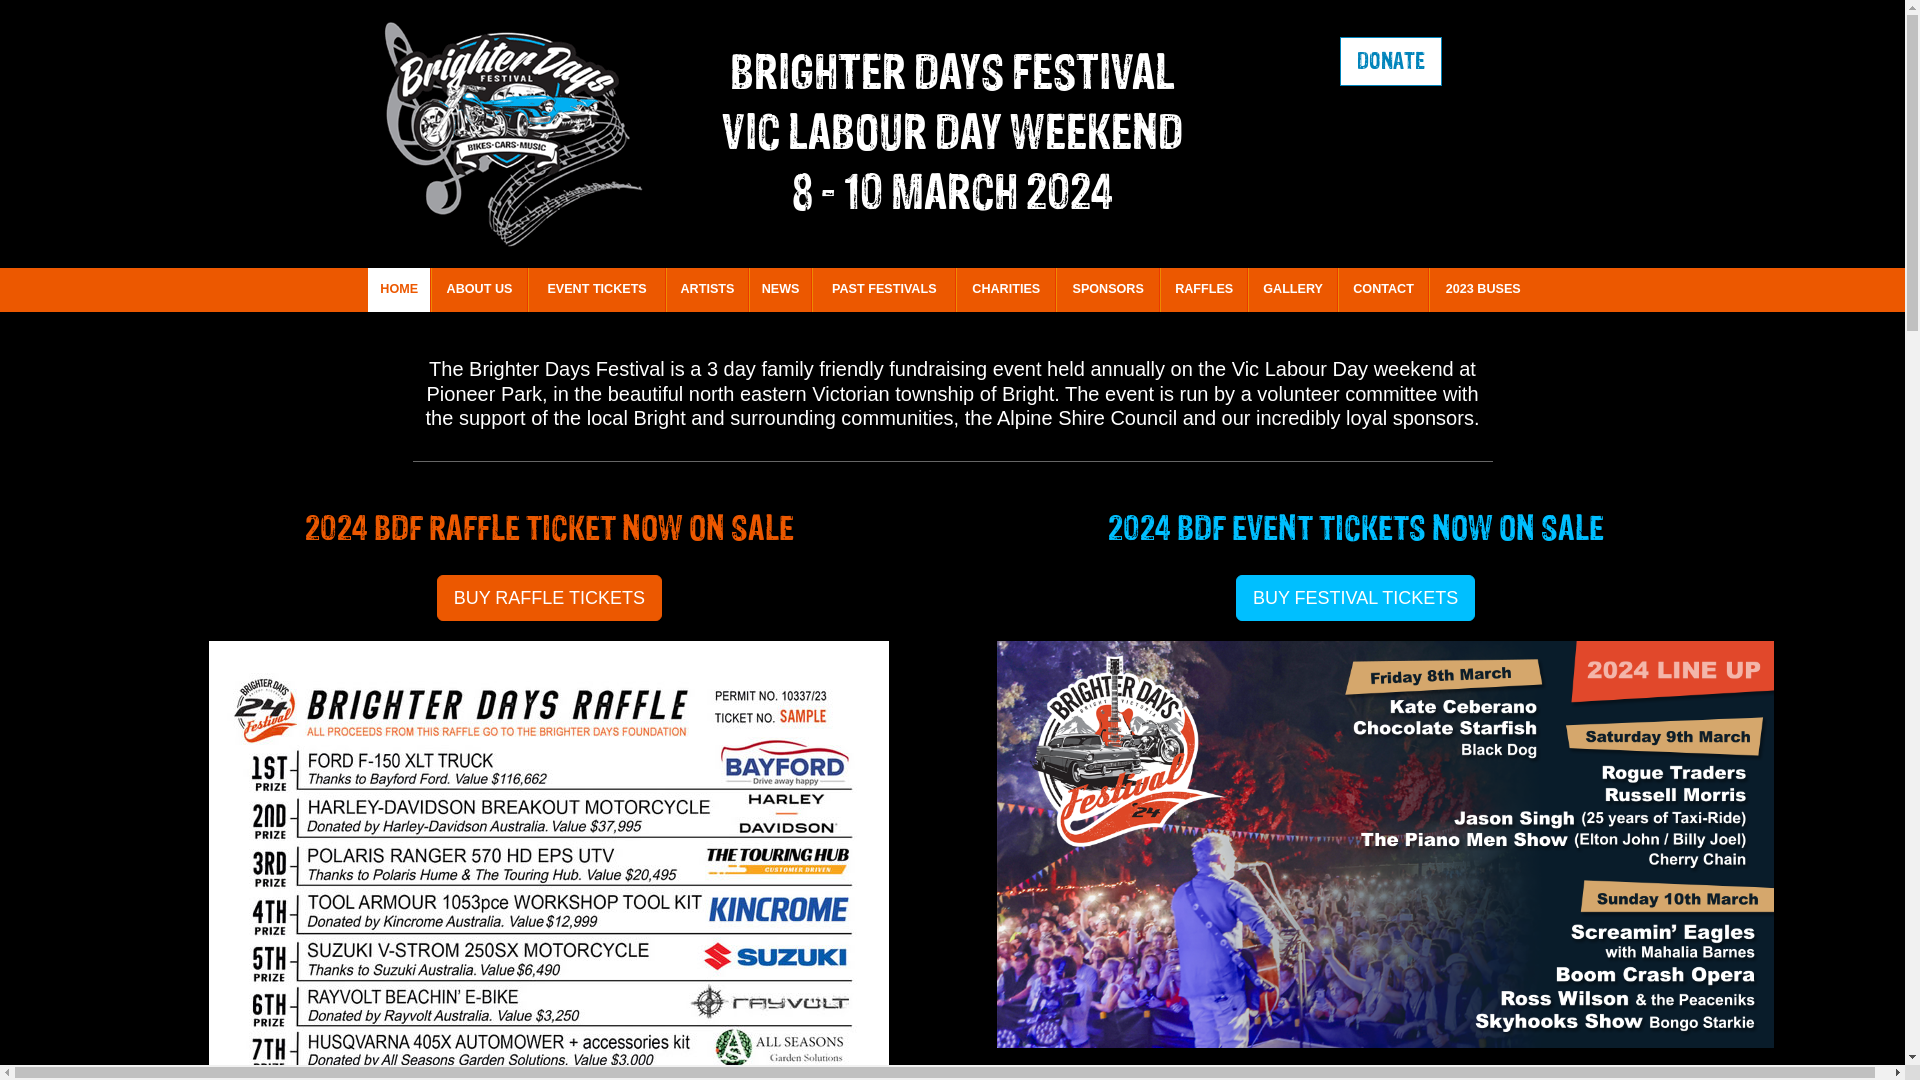 This screenshot has height=1080, width=1920. I want to click on ARTISTS, so click(708, 290).